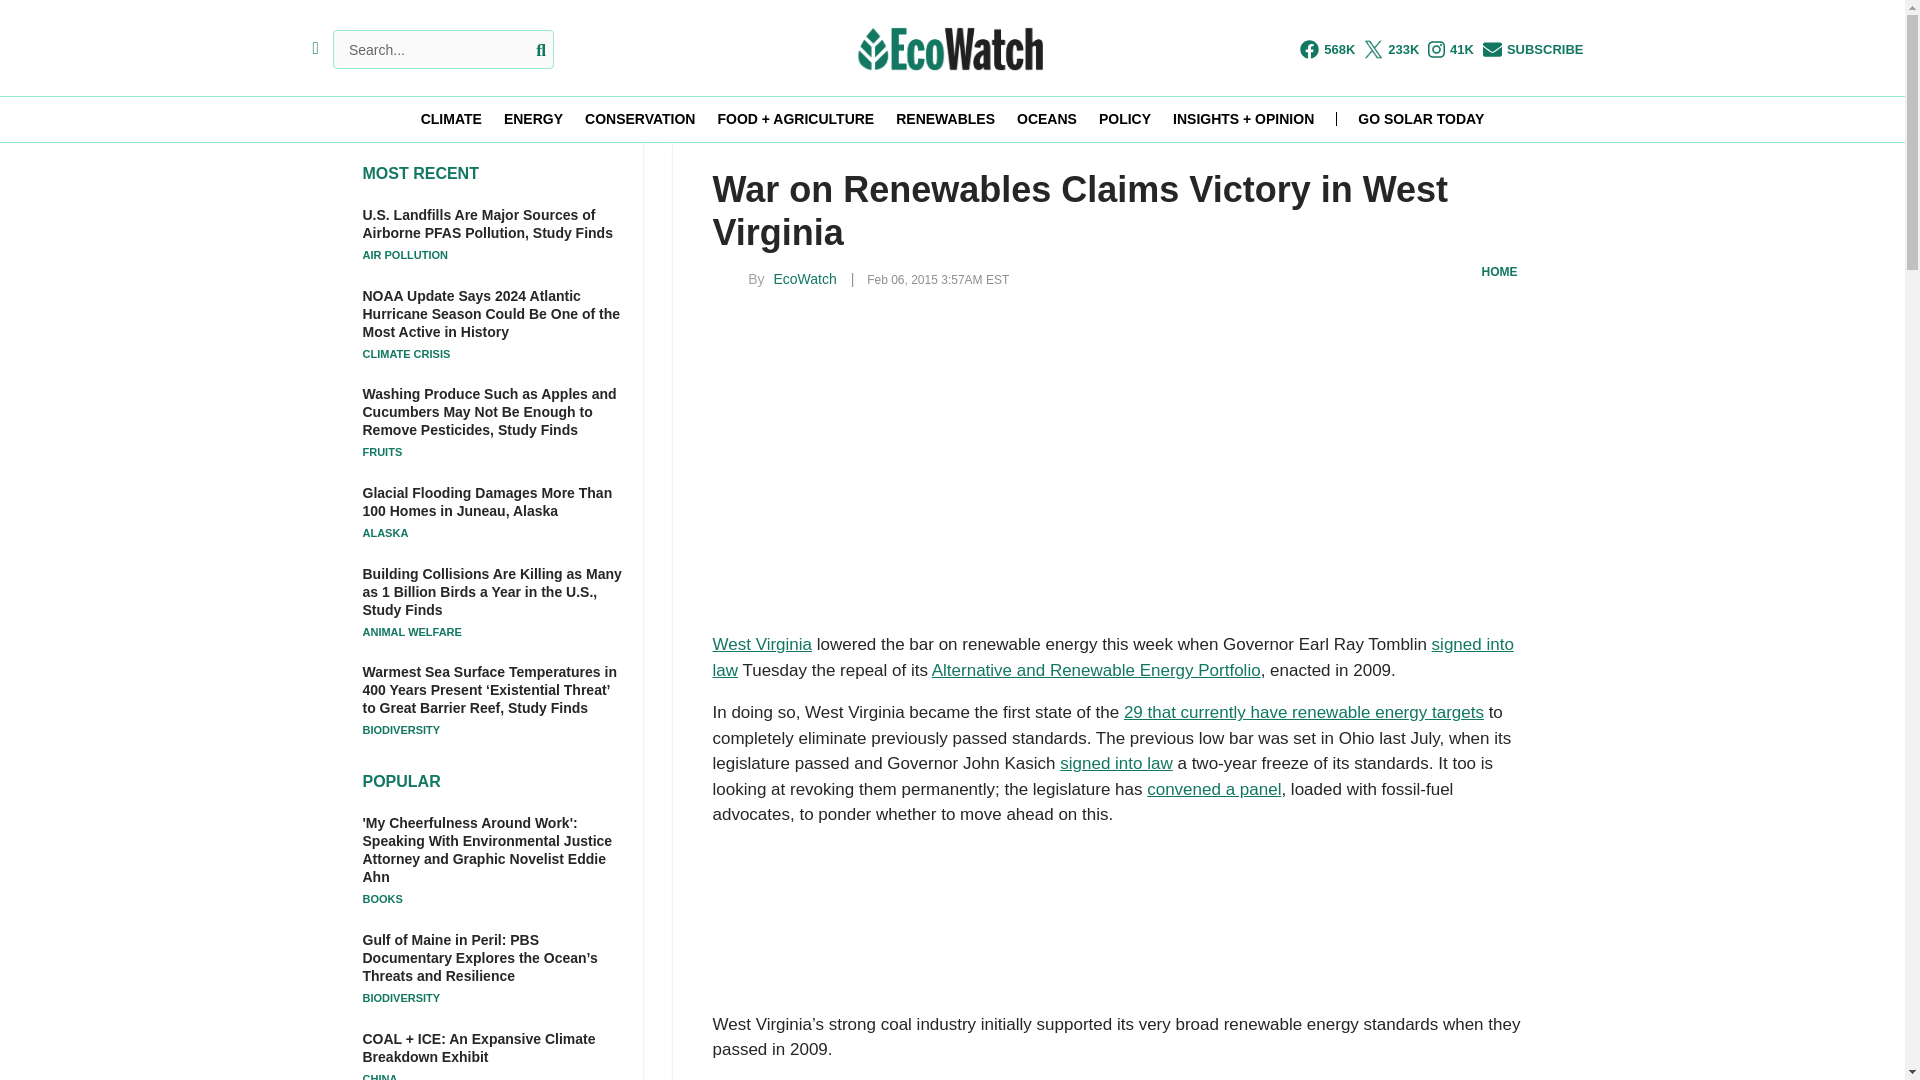 This screenshot has width=1920, height=1080. What do you see at coordinates (1390, 49) in the screenshot?
I see `233K` at bounding box center [1390, 49].